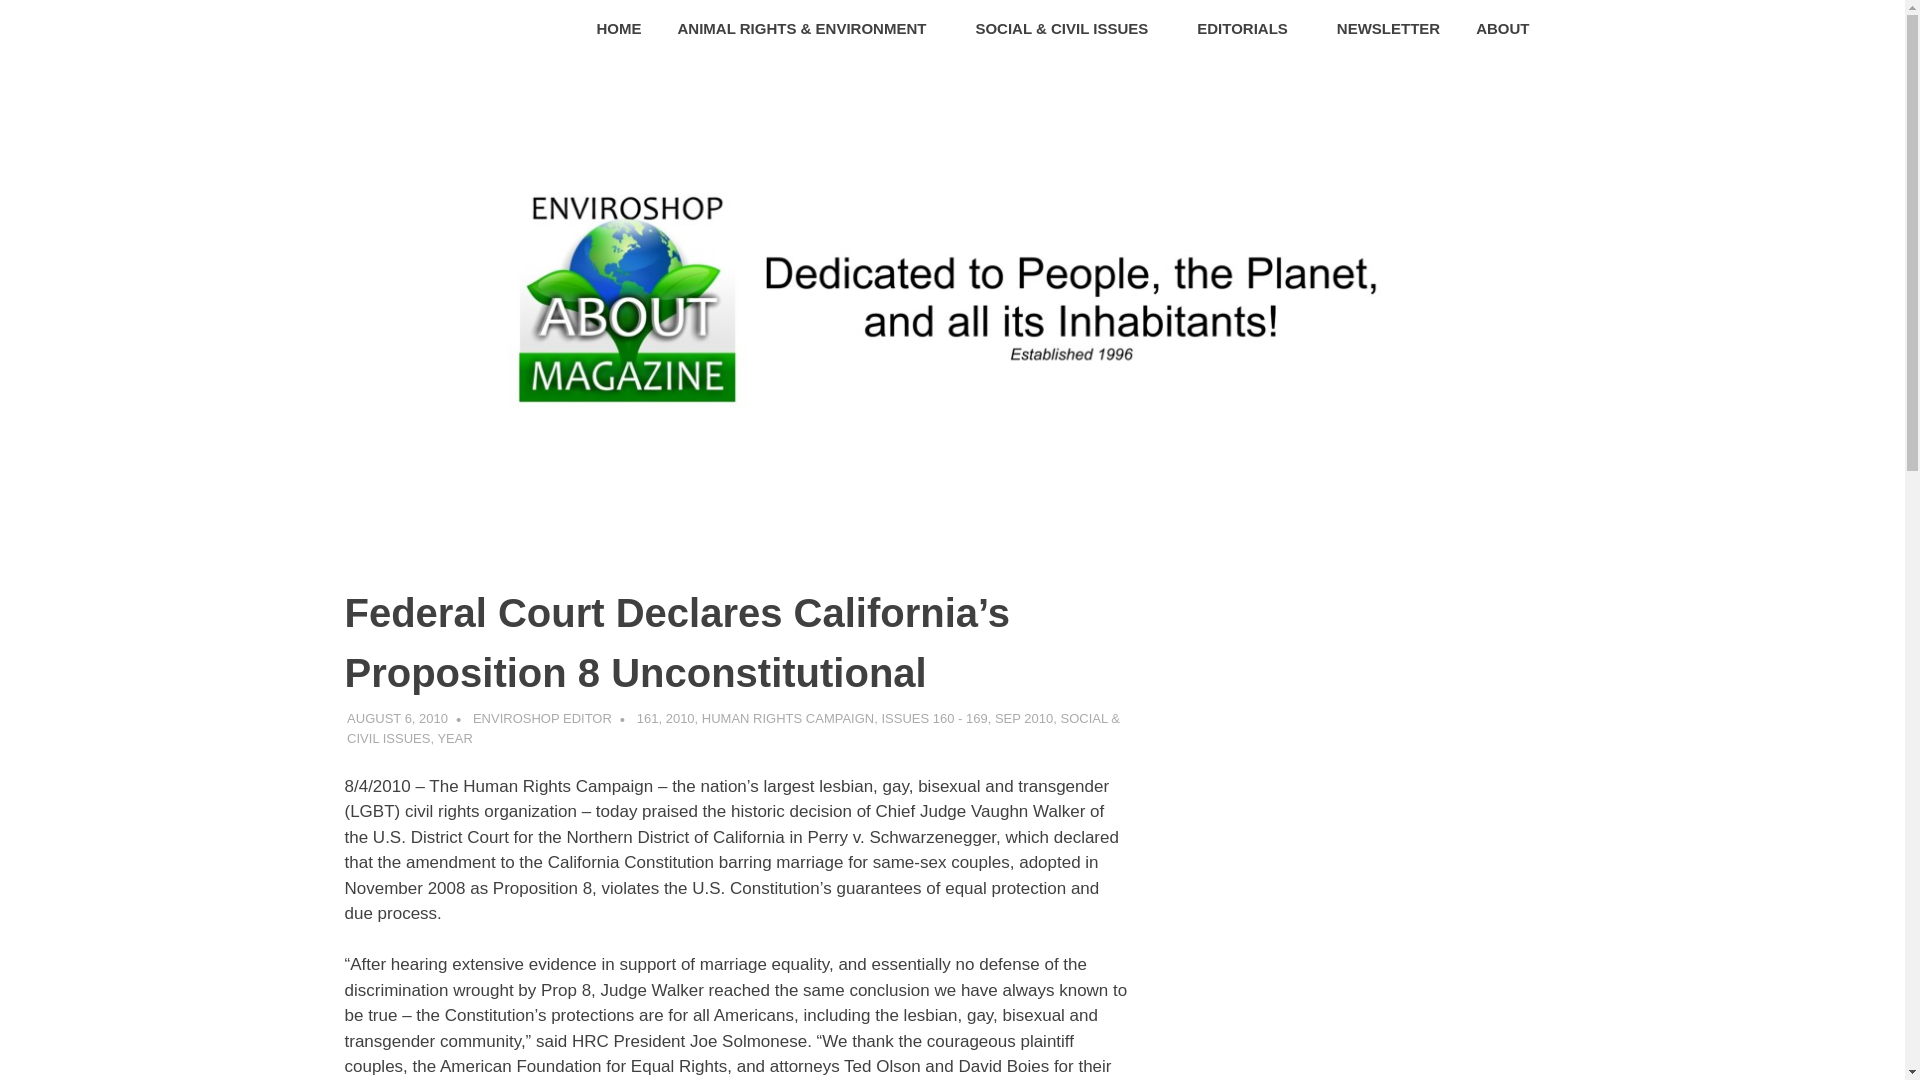 The width and height of the screenshot is (1920, 1080). I want to click on View all posts by Enviroshop Editor, so click(542, 718).